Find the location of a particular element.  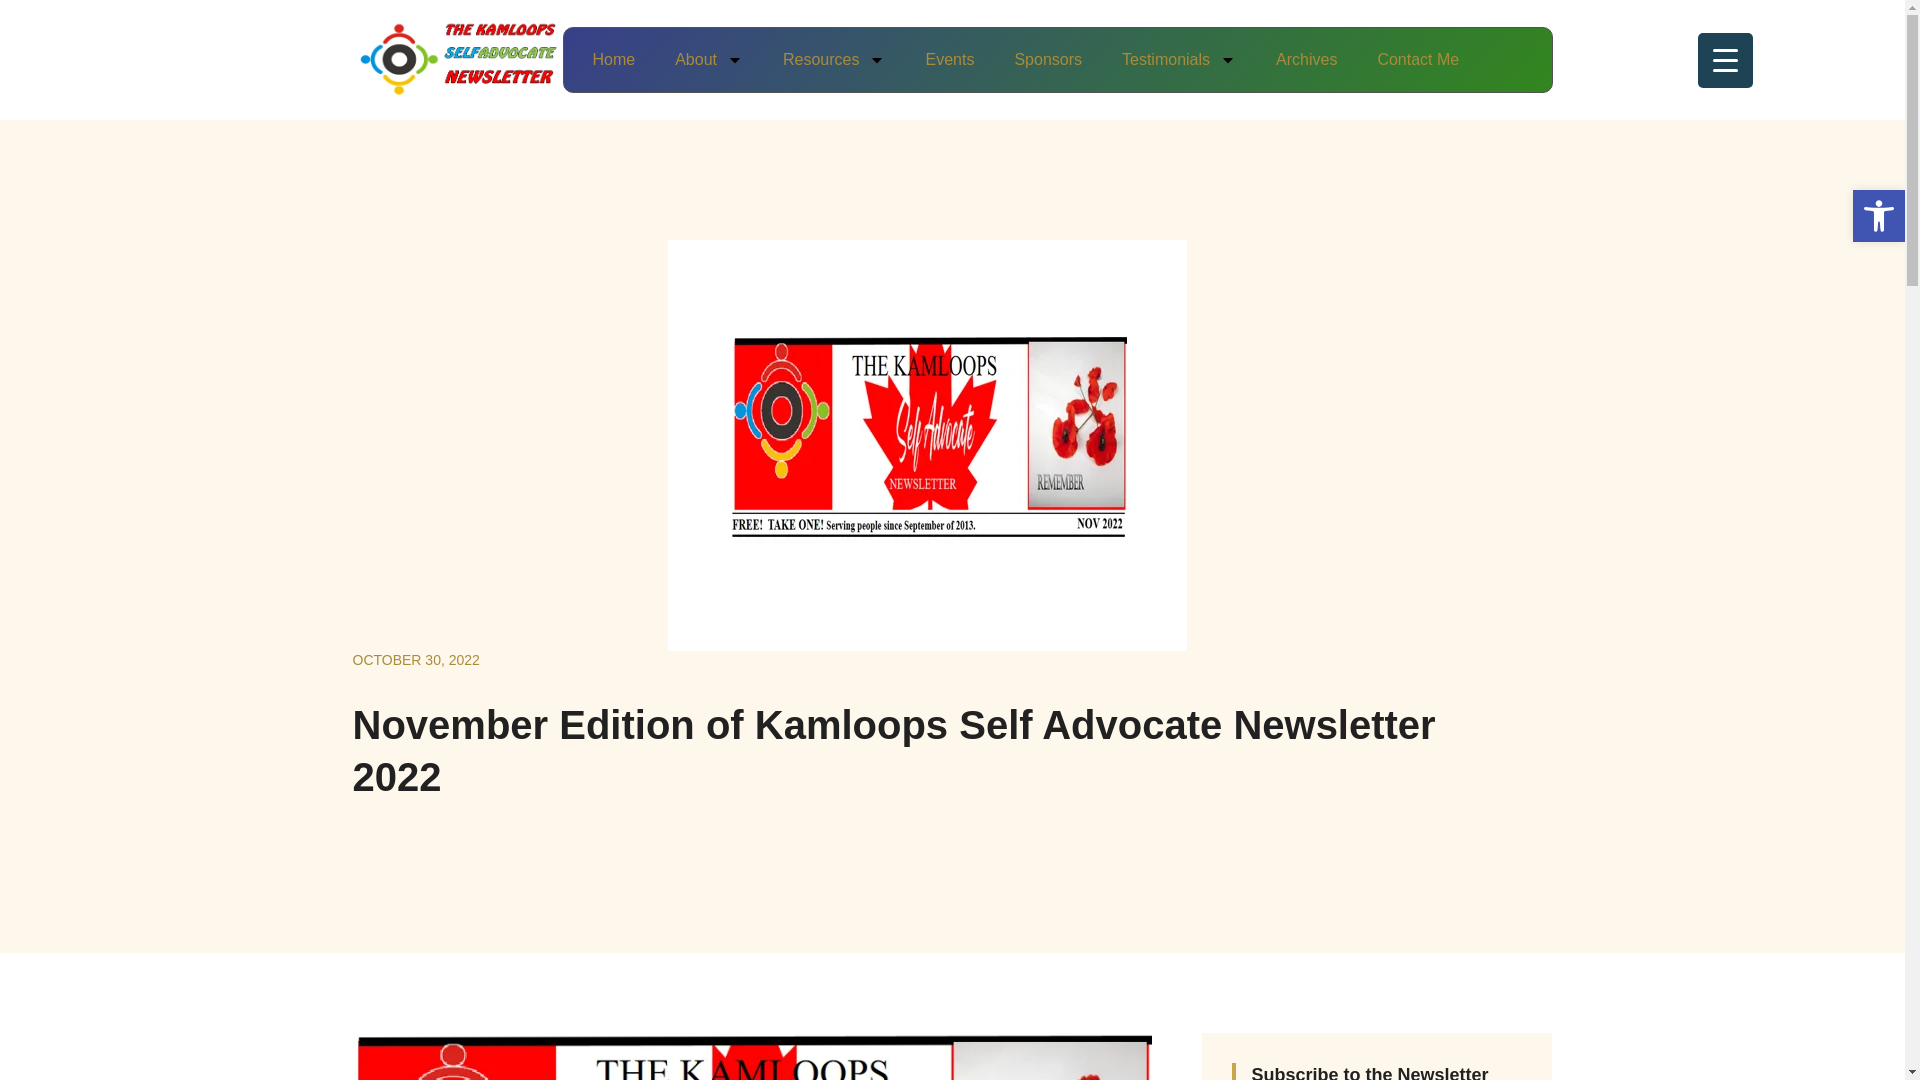

Accessibility Tools is located at coordinates (1878, 216).